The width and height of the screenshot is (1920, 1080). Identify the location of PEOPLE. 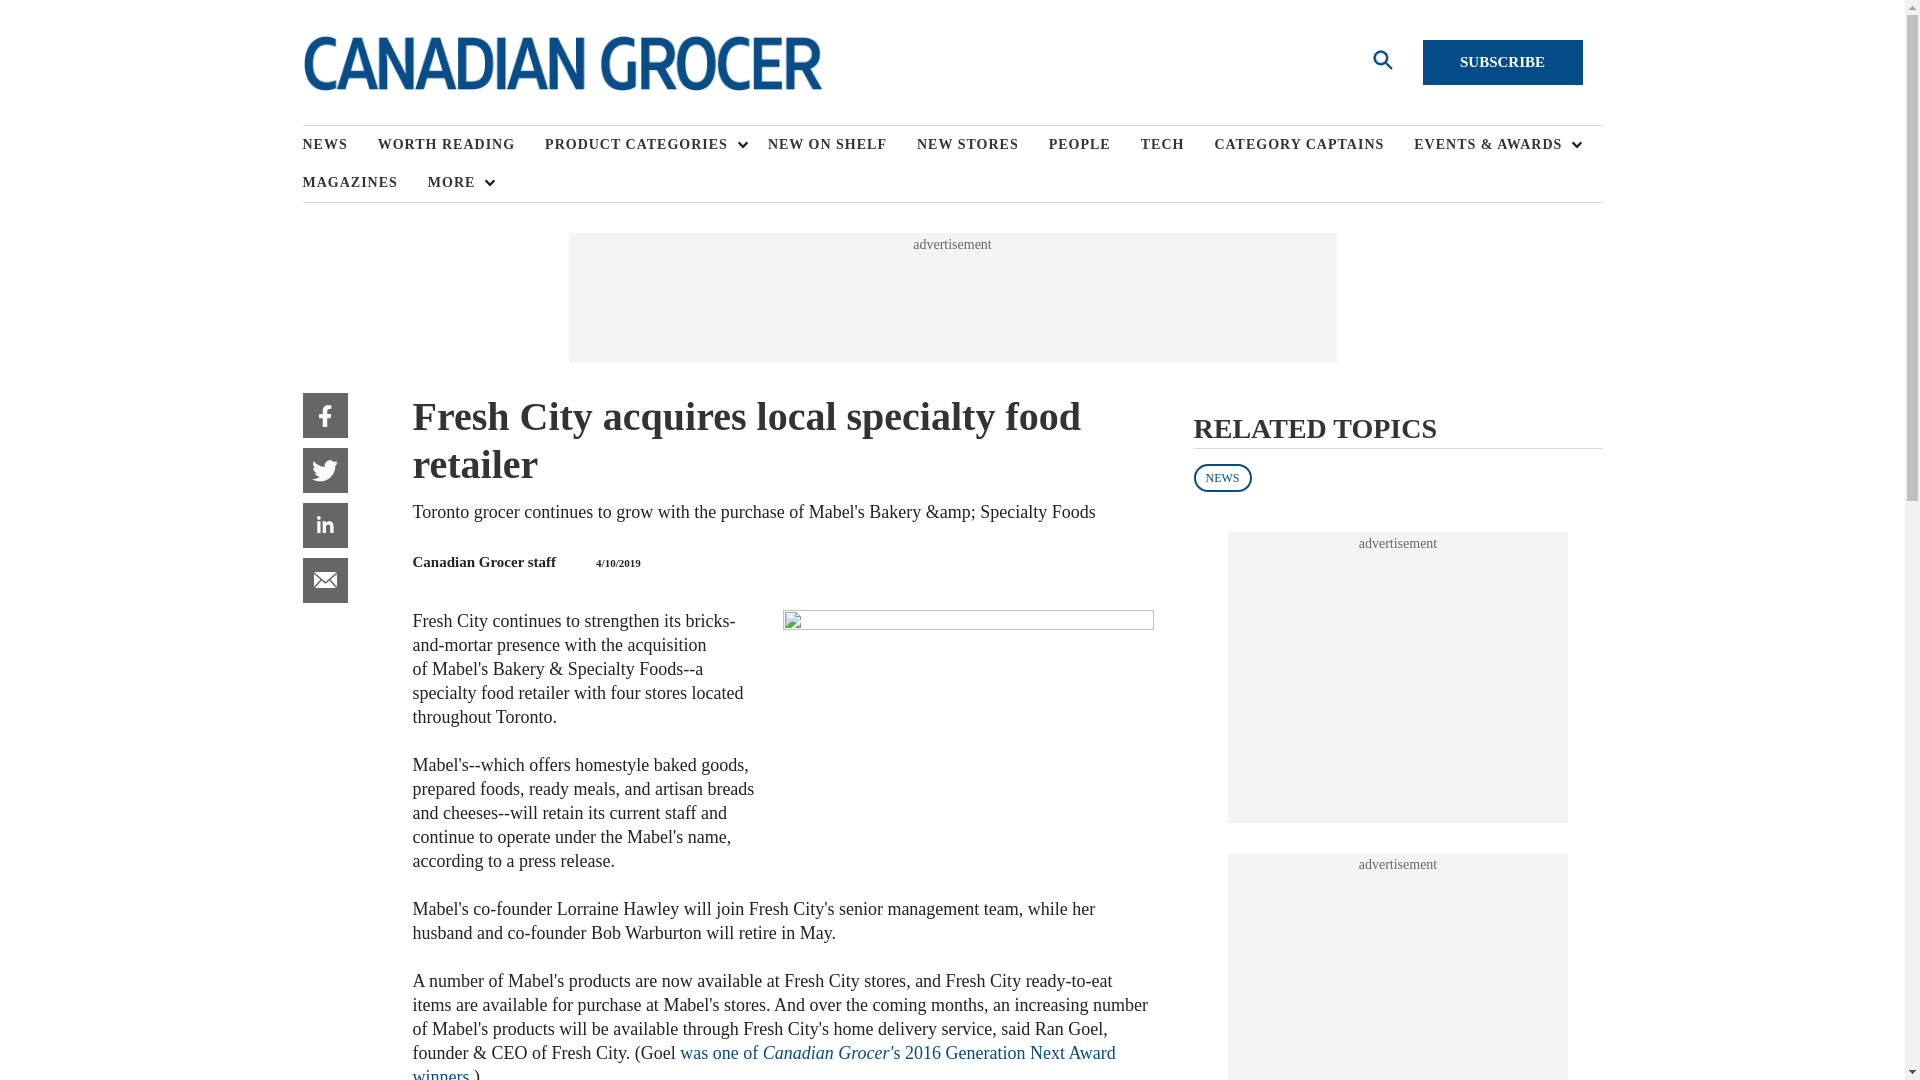
(1094, 145).